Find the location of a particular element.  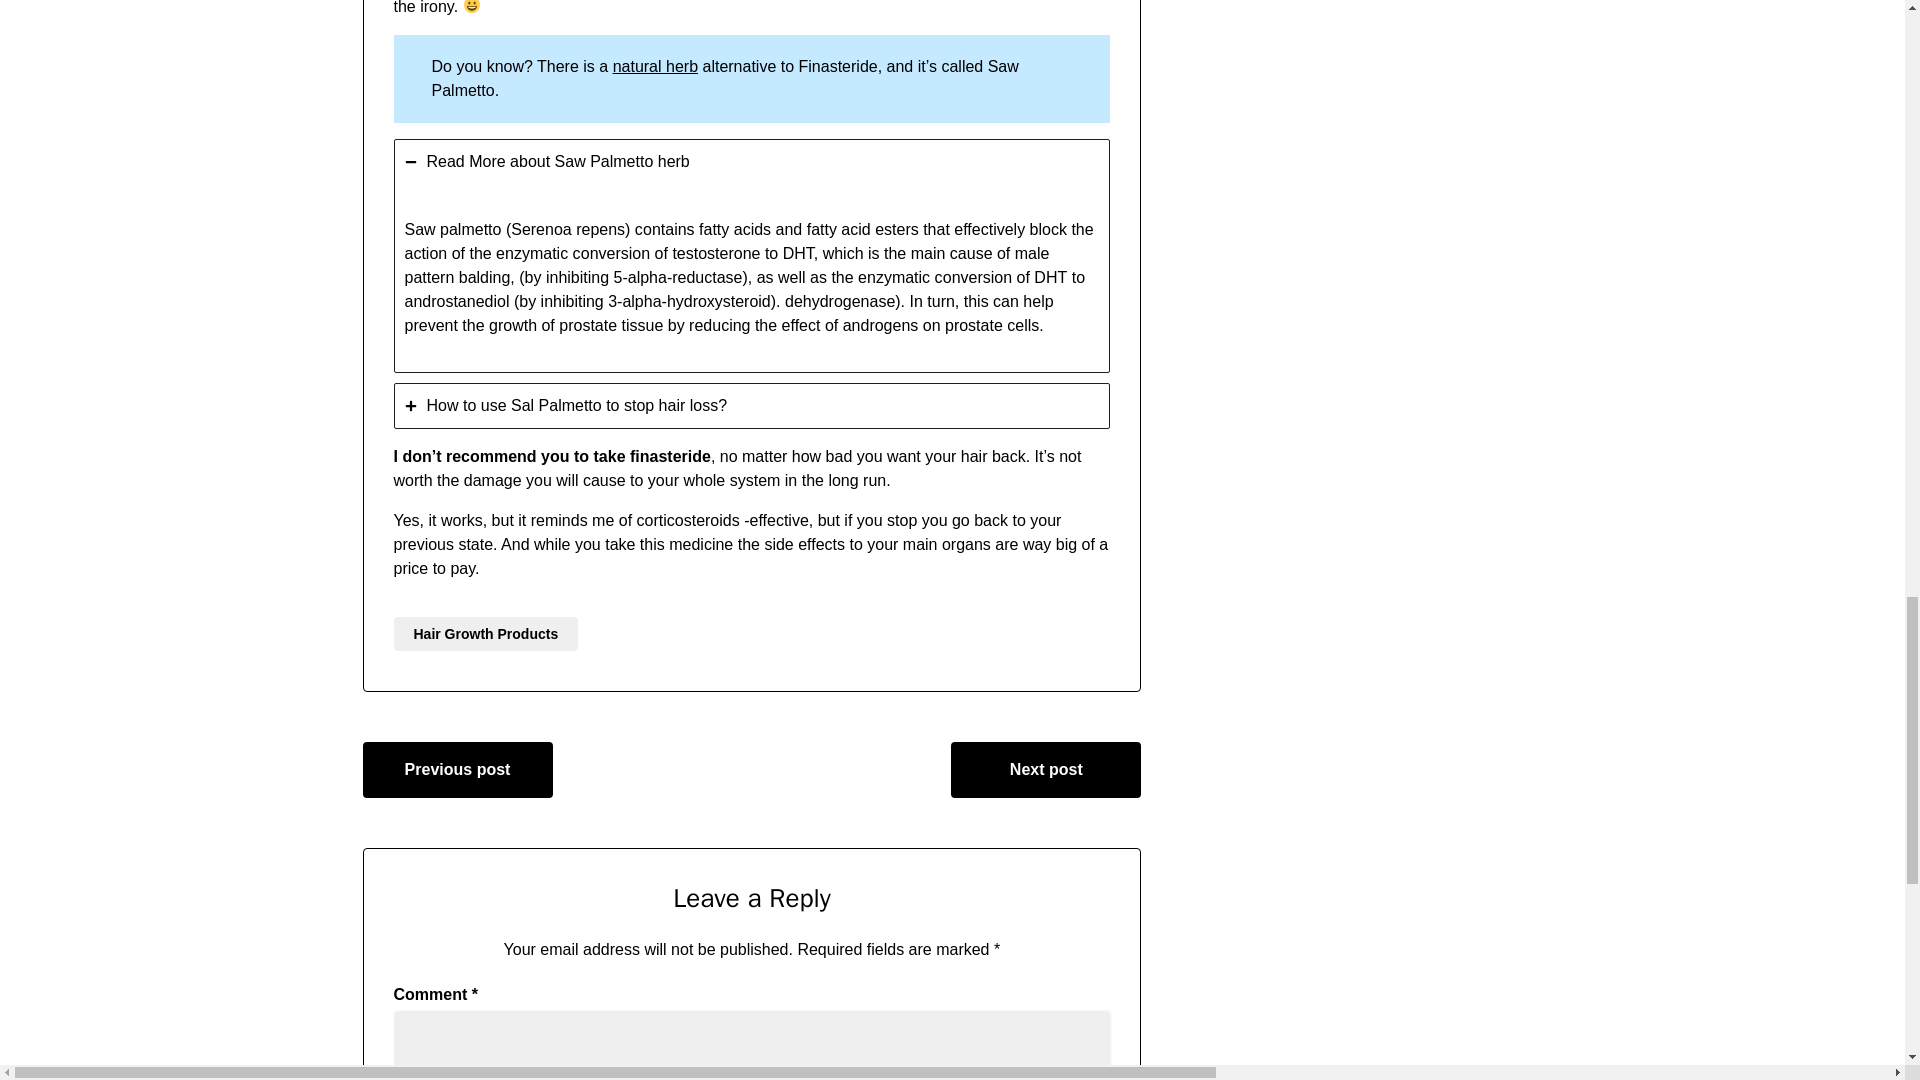

Hair Growth Products is located at coordinates (486, 634).